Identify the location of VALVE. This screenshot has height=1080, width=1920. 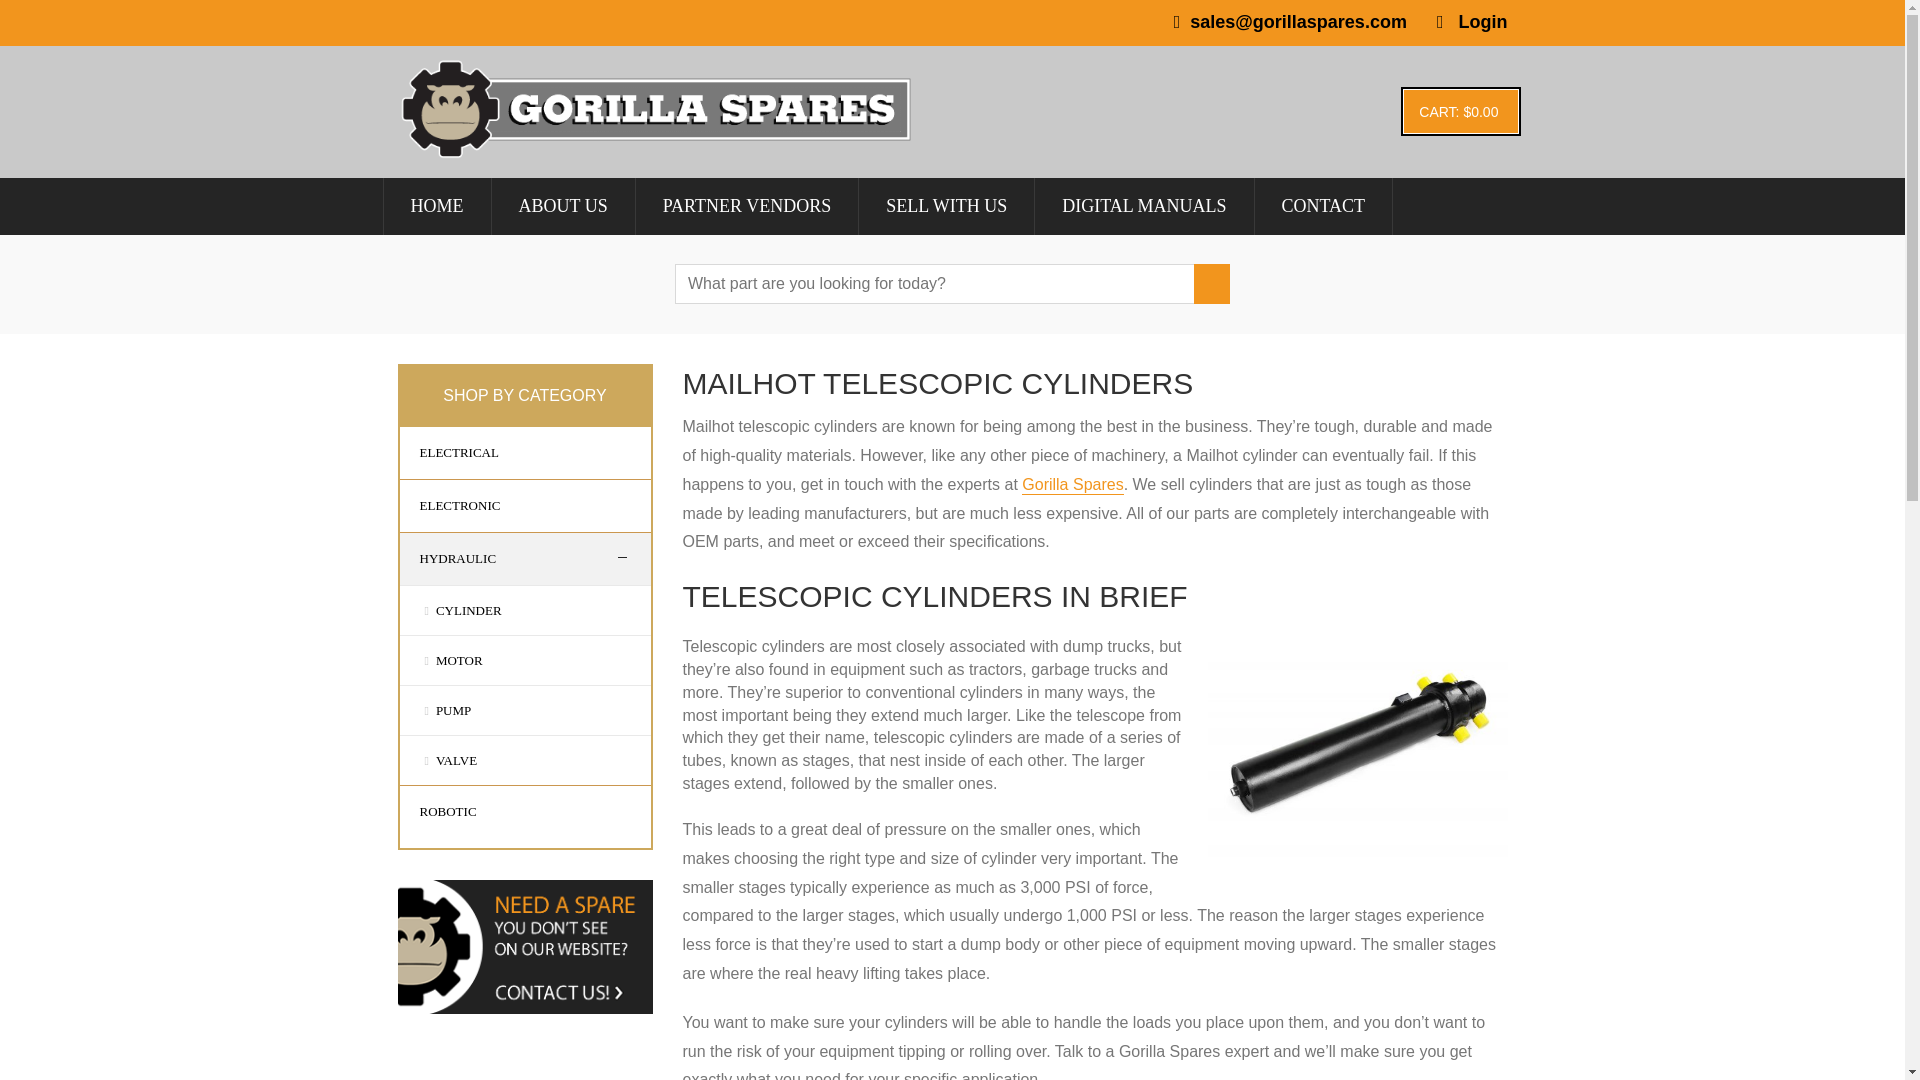
(452, 760).